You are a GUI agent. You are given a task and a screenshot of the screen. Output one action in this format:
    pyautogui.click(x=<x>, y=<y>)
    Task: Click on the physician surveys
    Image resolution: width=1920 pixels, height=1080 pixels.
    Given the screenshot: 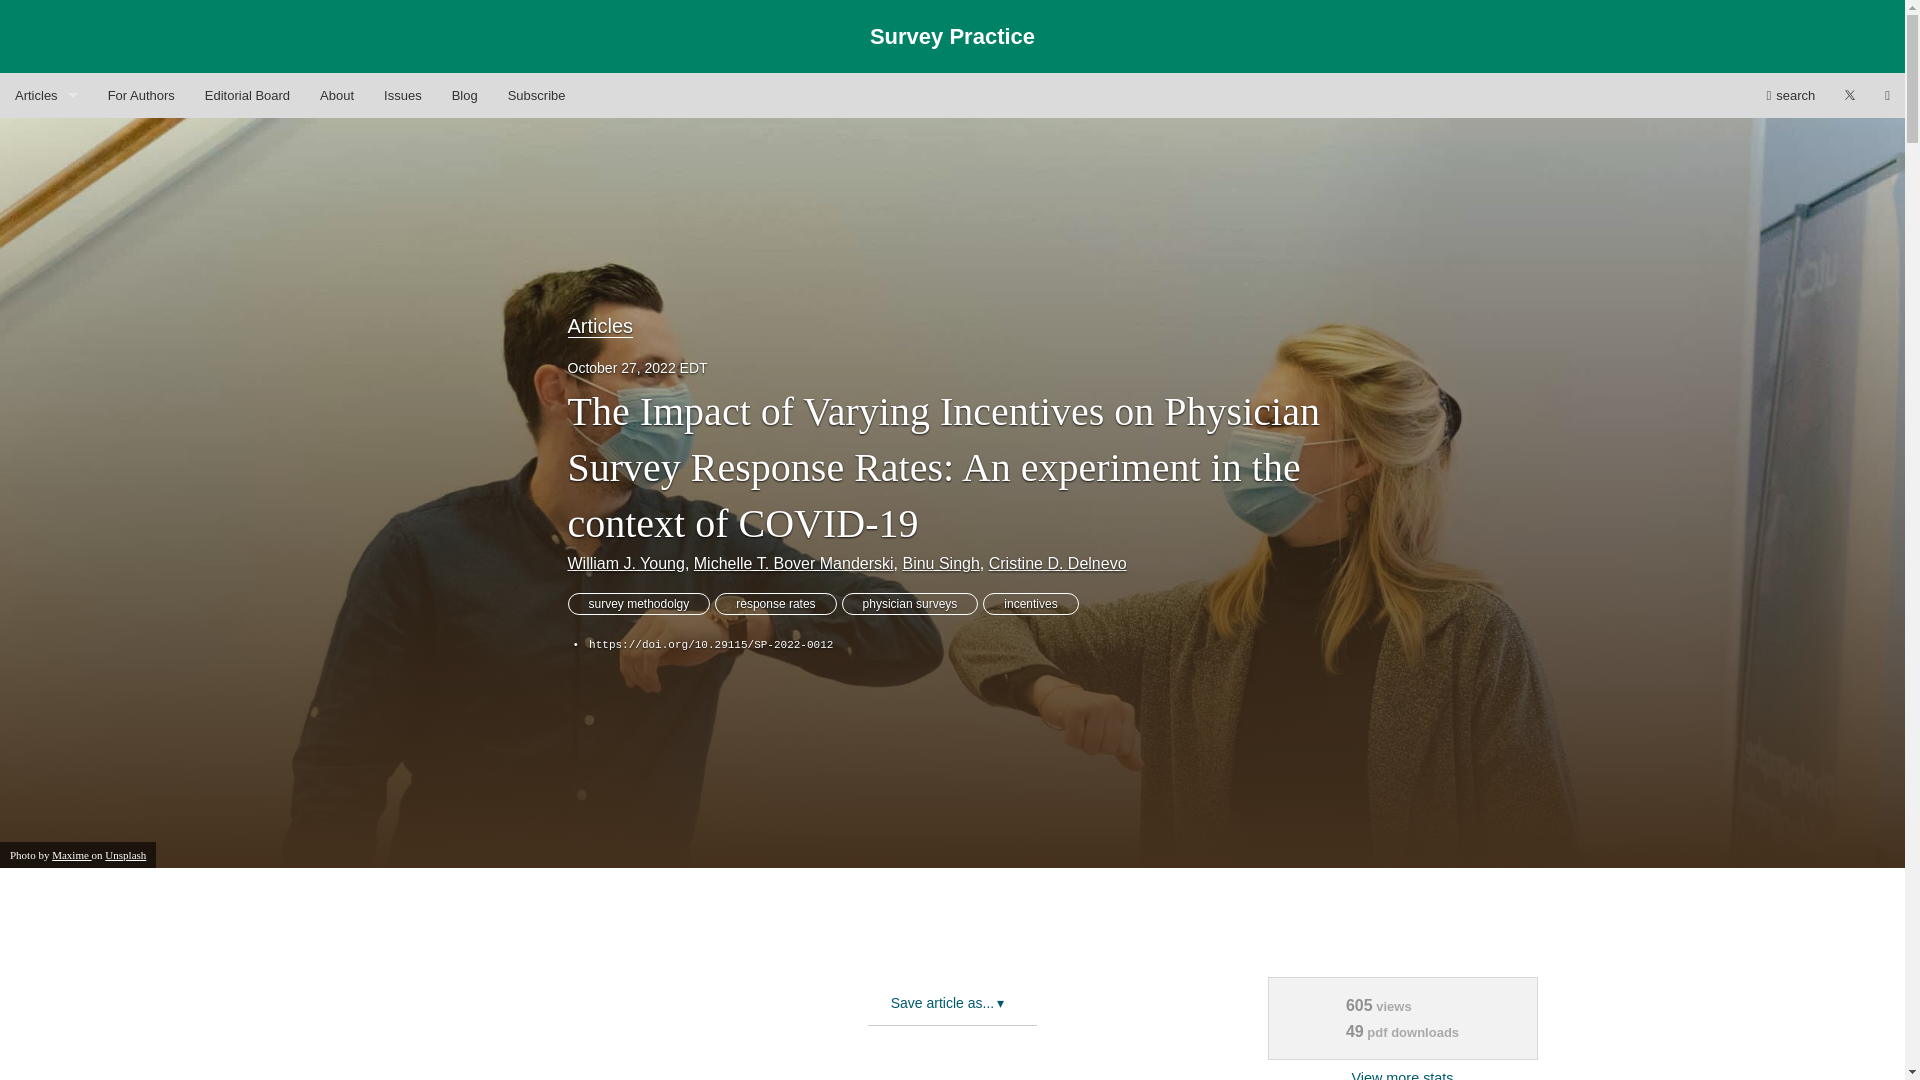 What is the action you would take?
    pyautogui.click(x=910, y=603)
    